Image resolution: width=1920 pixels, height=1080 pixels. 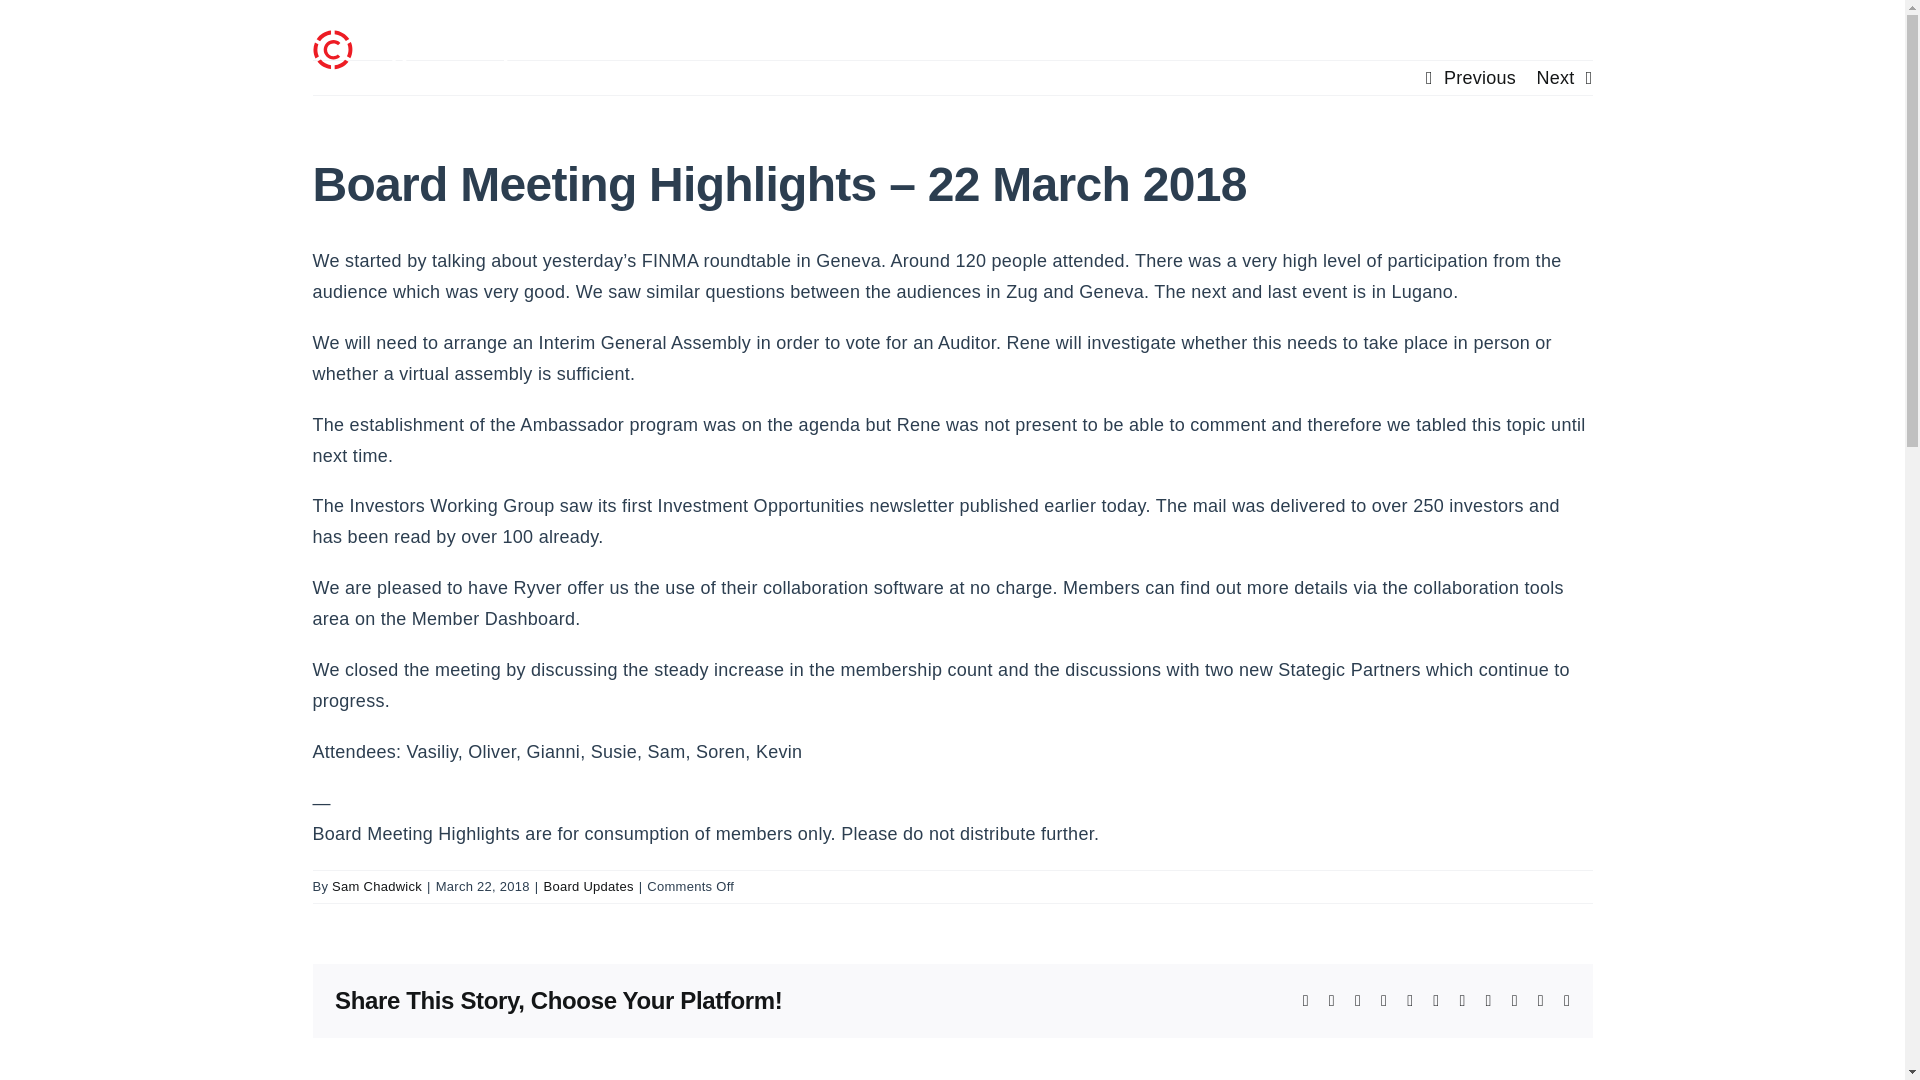 What do you see at coordinates (1165, 44) in the screenshot?
I see `Our Network` at bounding box center [1165, 44].